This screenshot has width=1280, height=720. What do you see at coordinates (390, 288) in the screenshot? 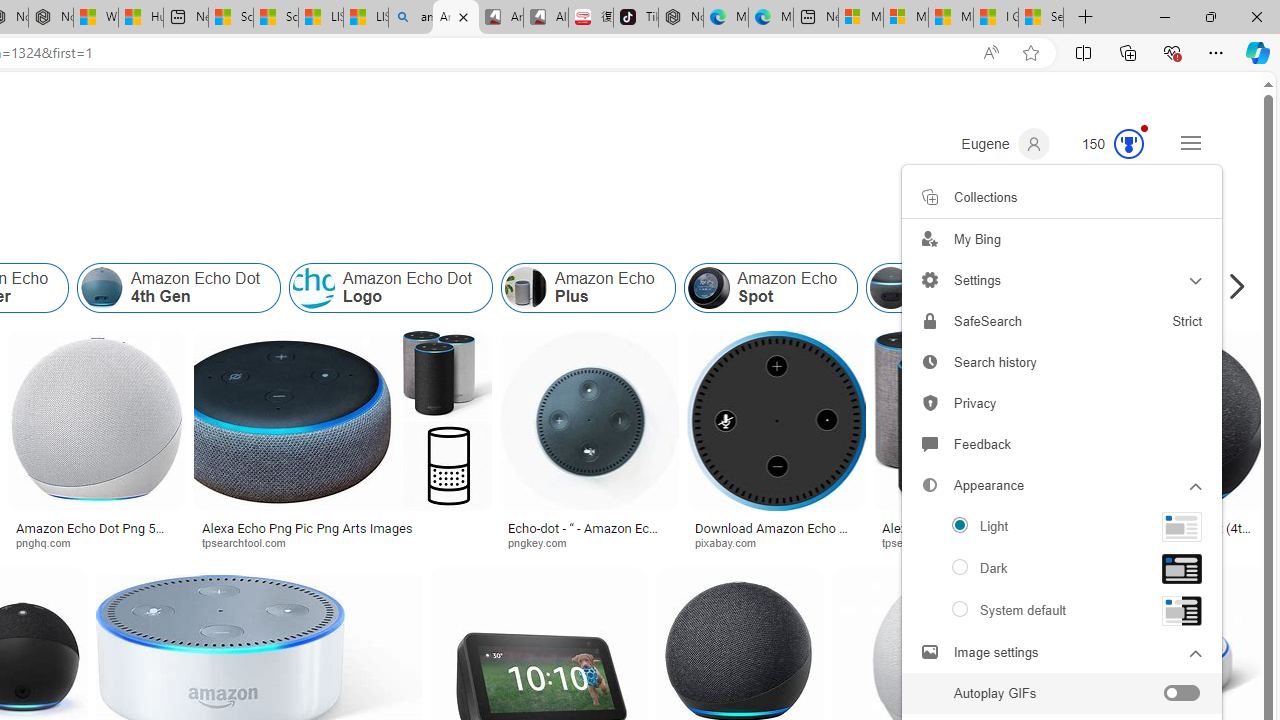
I see `Amazon Echo Dot Logo` at bounding box center [390, 288].